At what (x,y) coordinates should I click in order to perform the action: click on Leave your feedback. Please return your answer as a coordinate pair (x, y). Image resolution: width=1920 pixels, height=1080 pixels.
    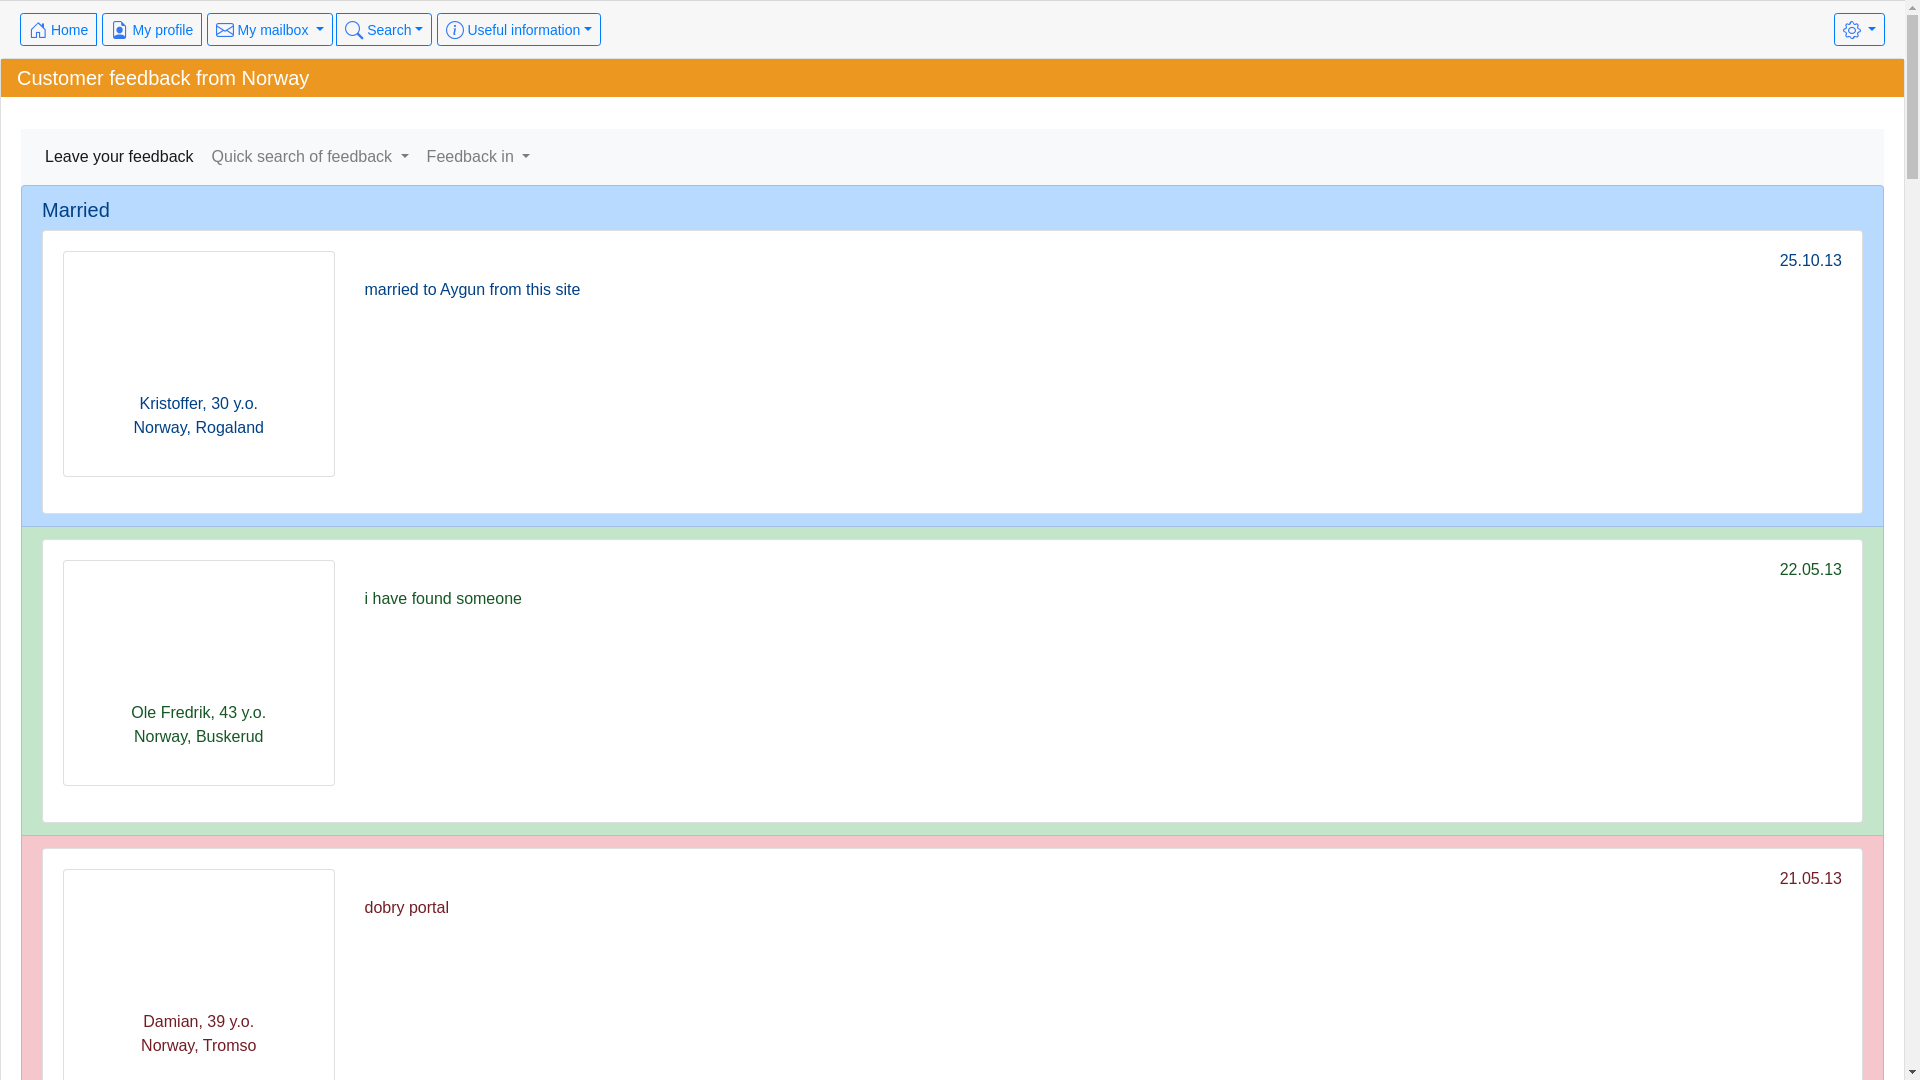
    Looking at the image, I should click on (120, 157).